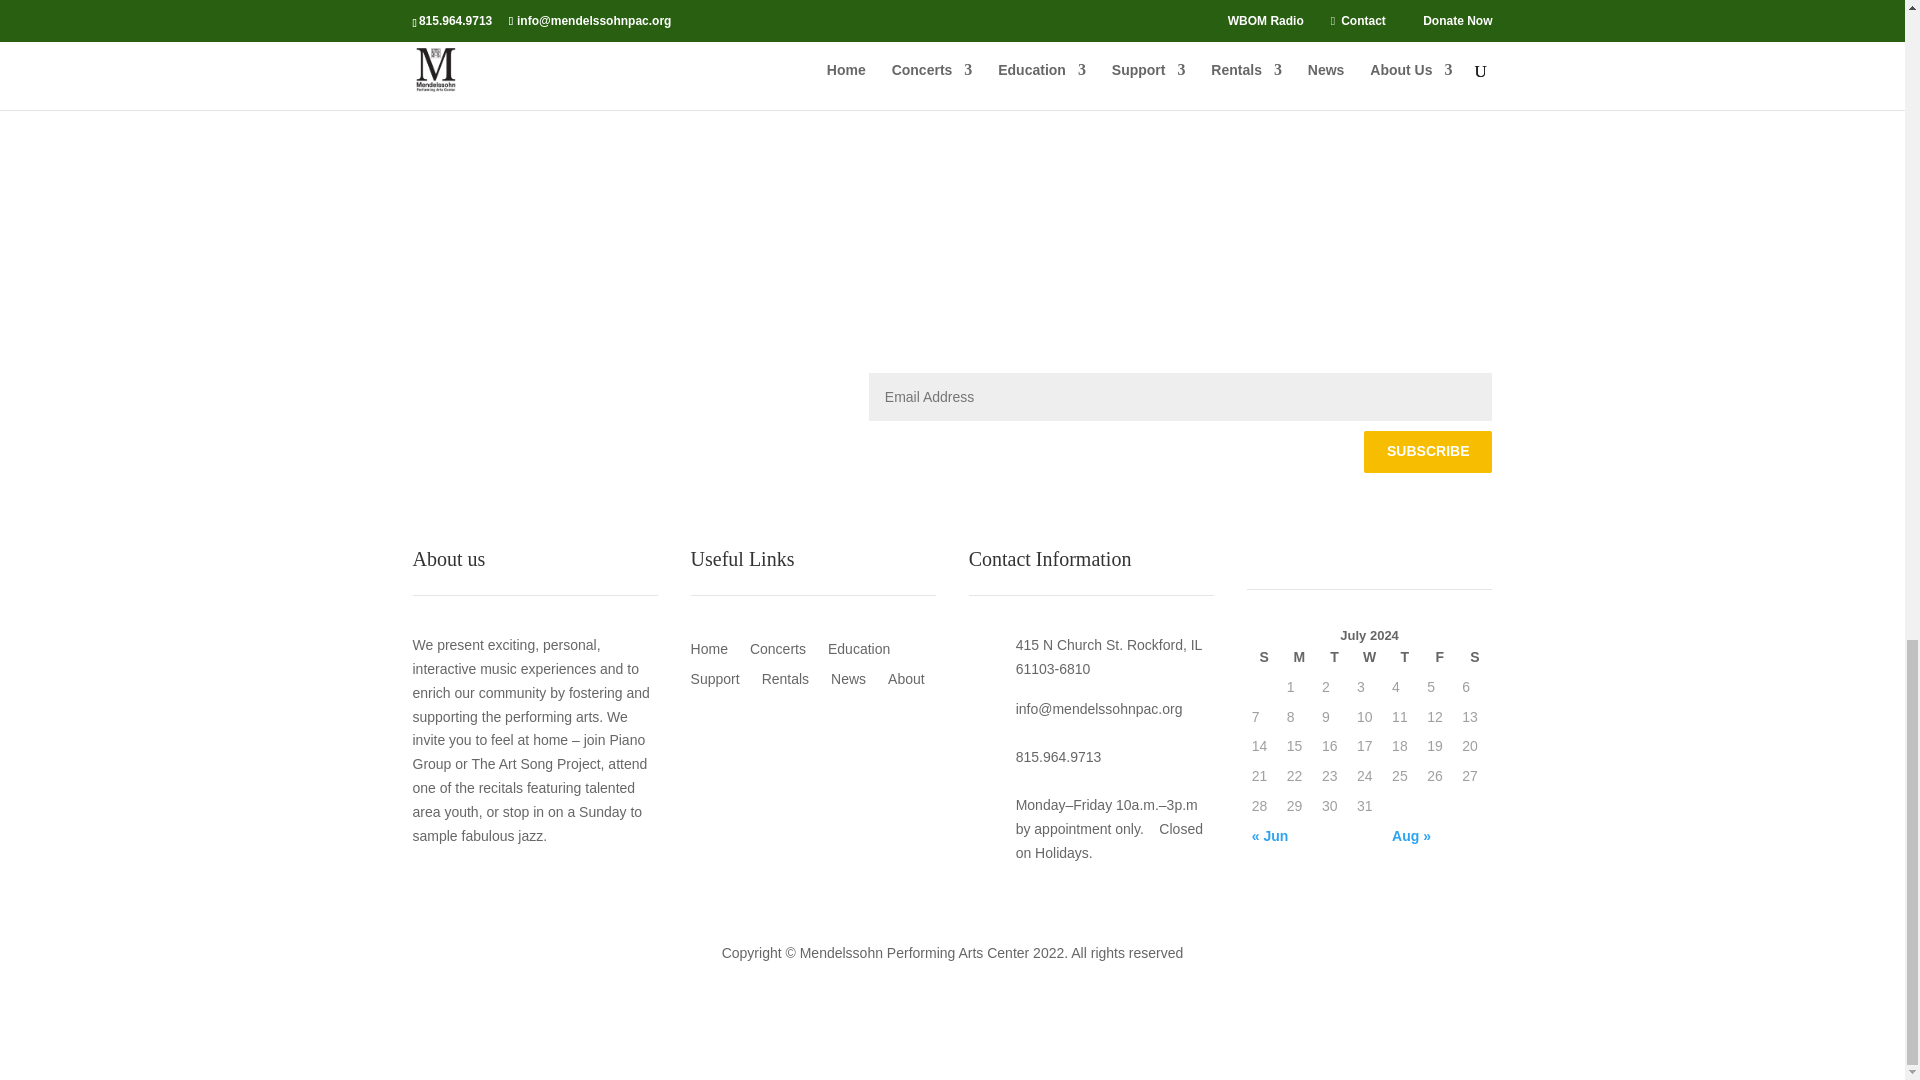 The image size is (1920, 1080). What do you see at coordinates (1439, 836) in the screenshot?
I see `Next month` at bounding box center [1439, 836].